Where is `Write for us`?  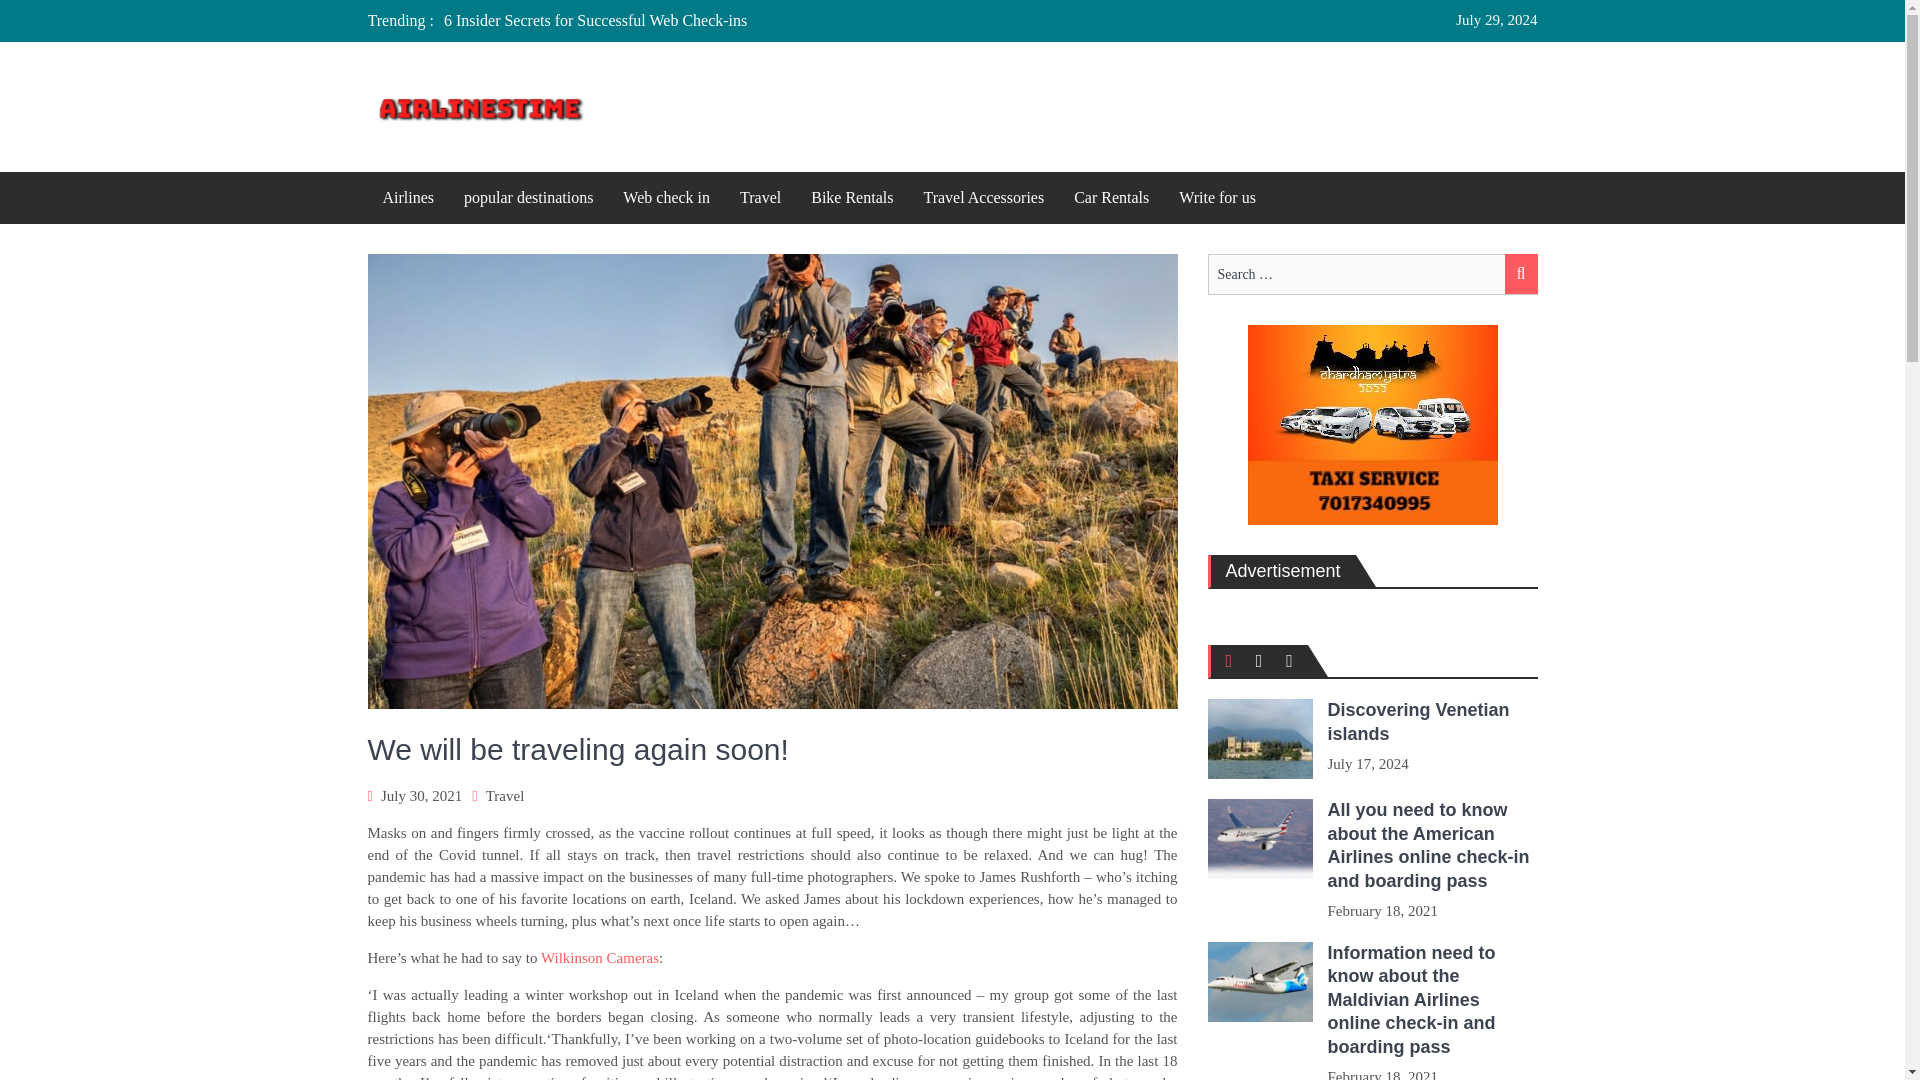 Write for us is located at coordinates (1217, 197).